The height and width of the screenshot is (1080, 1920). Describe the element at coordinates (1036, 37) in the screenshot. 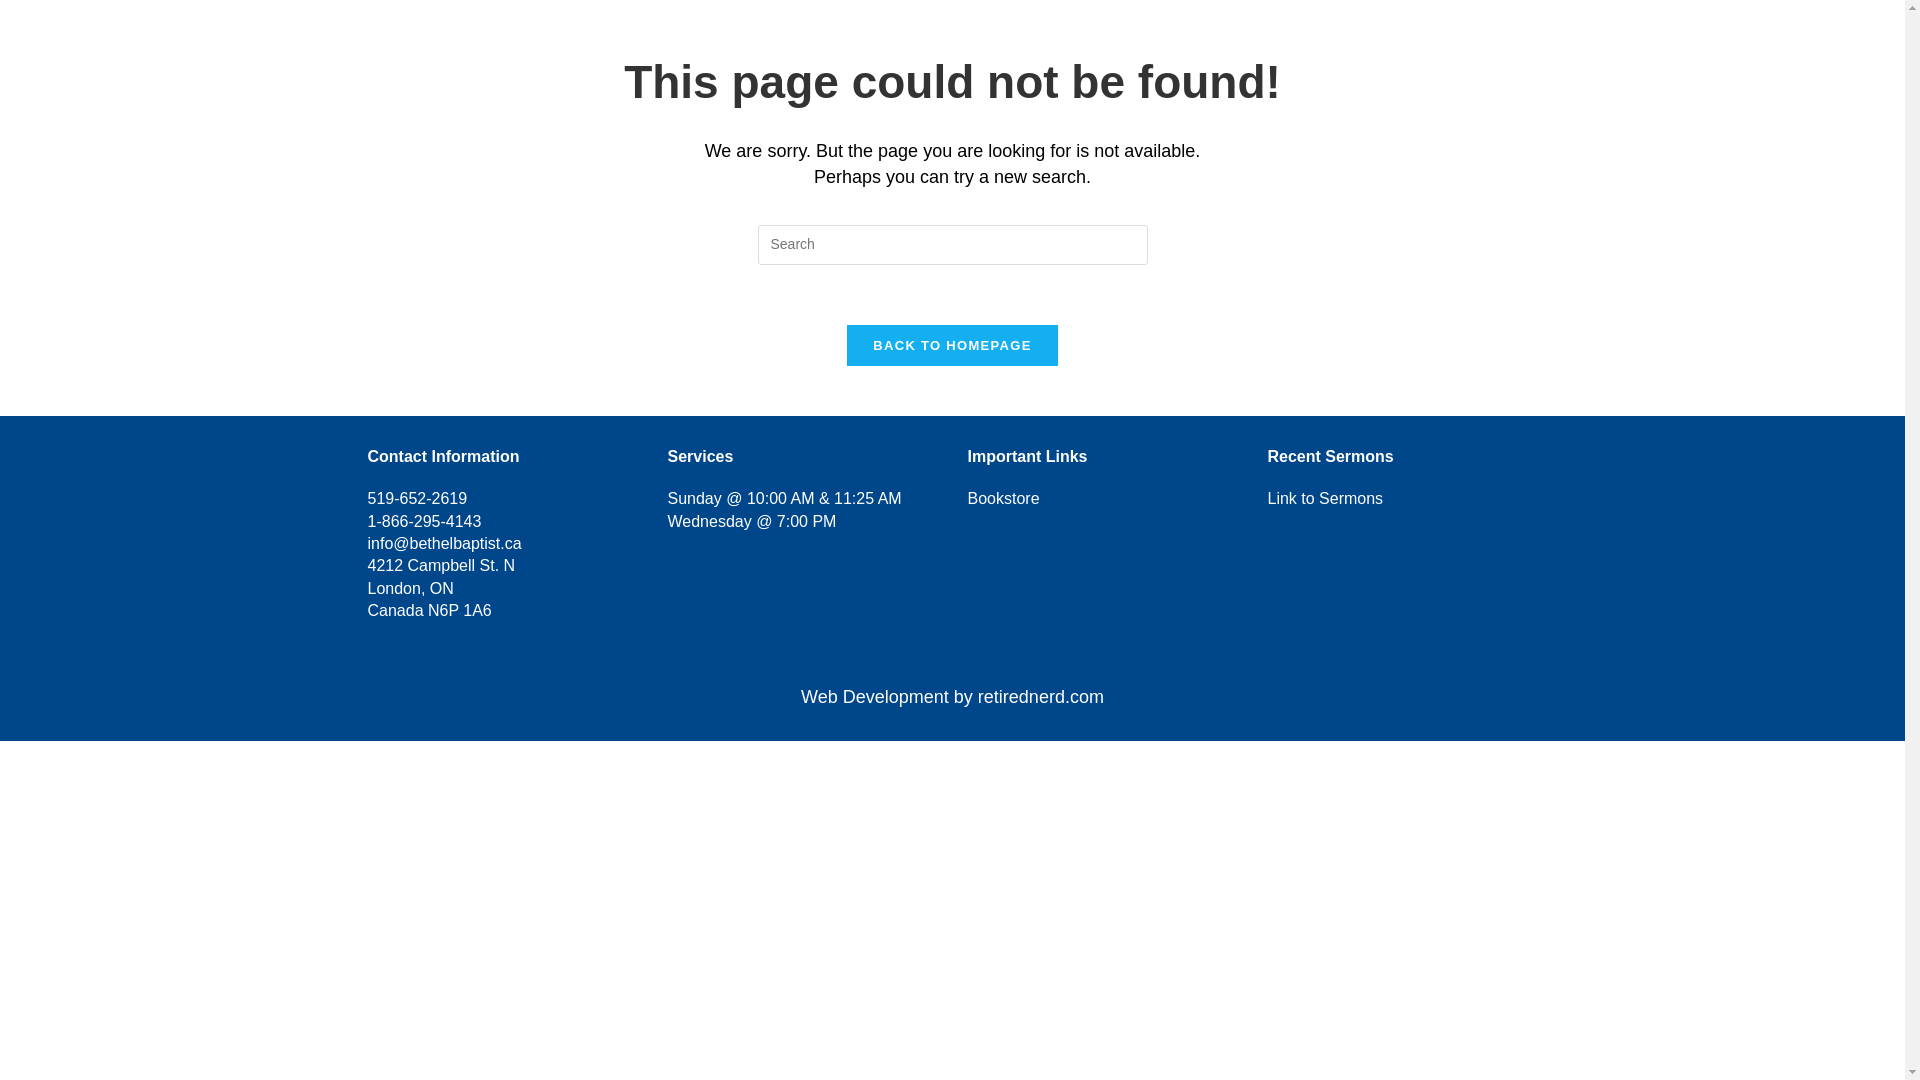

I see `Training` at that location.